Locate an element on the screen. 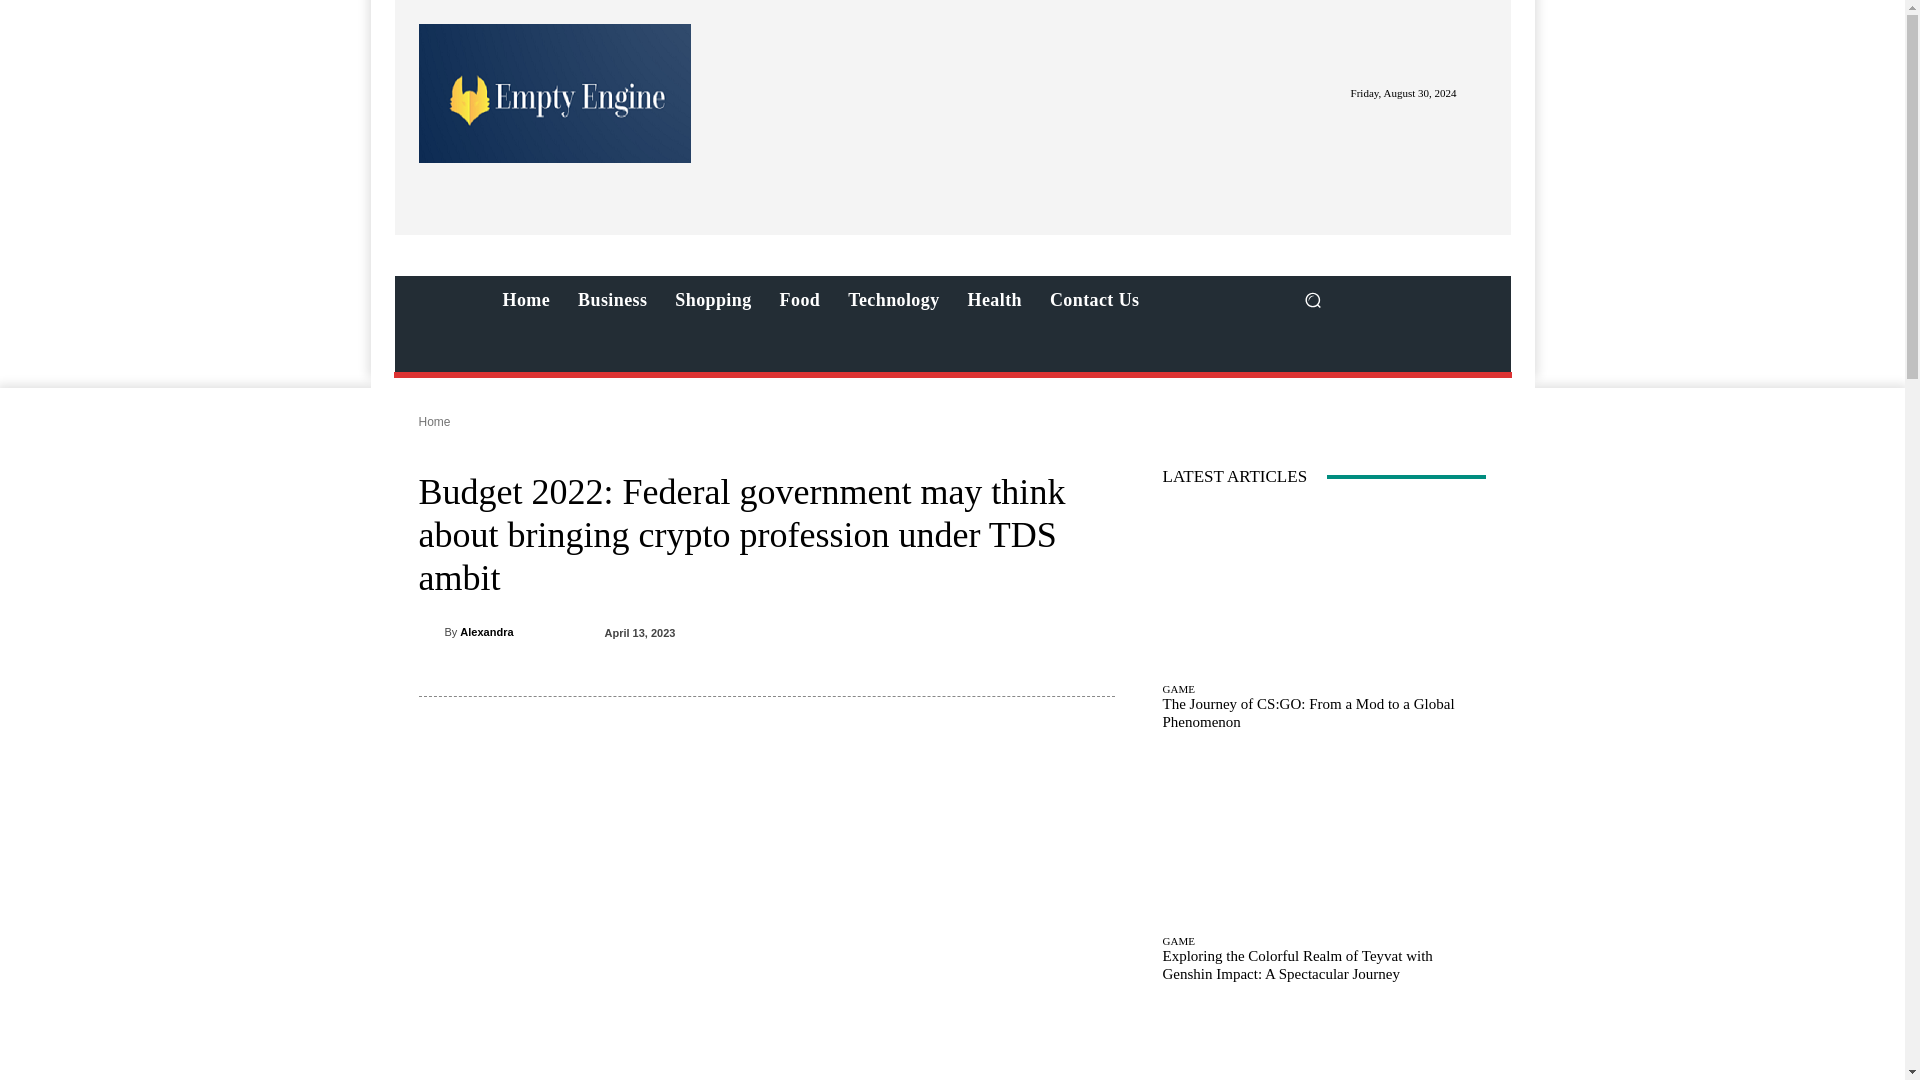  Home is located at coordinates (434, 421).